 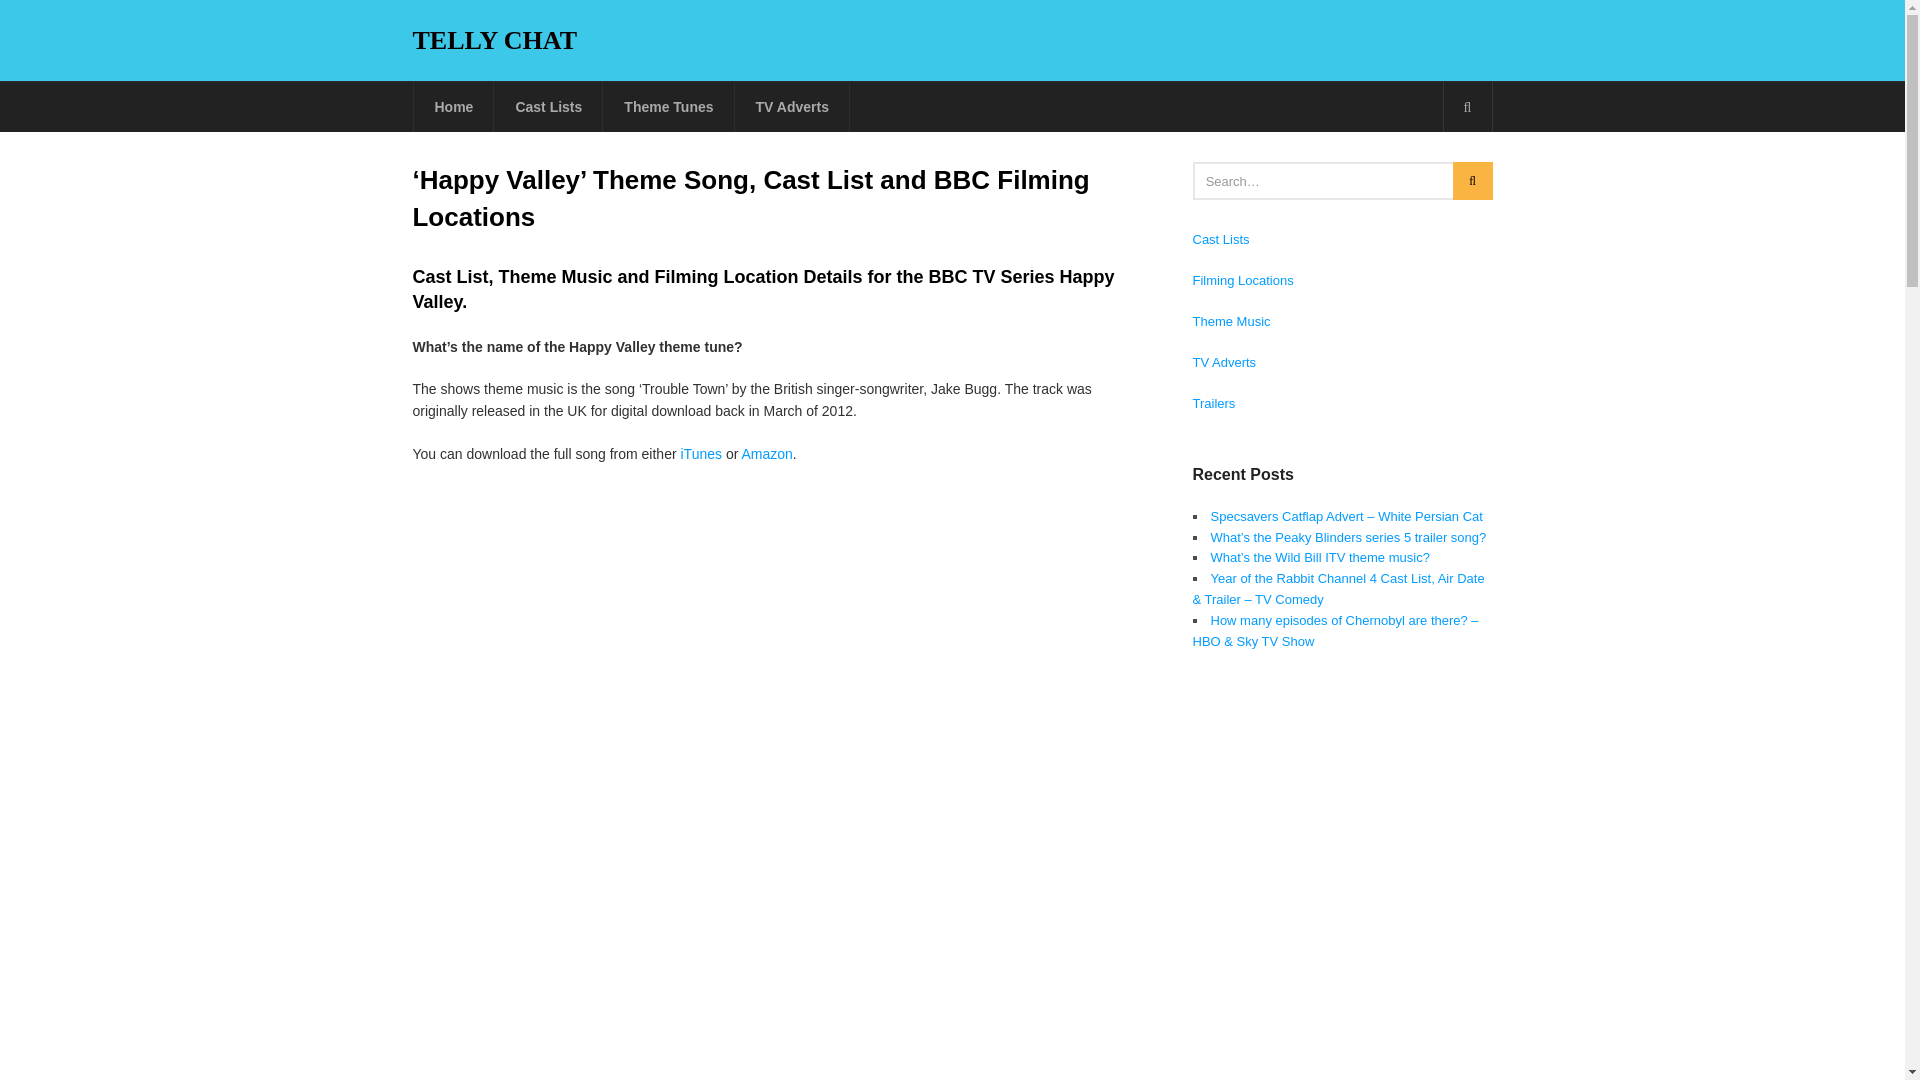 What do you see at coordinates (494, 40) in the screenshot?
I see `TELLY CHAT` at bounding box center [494, 40].